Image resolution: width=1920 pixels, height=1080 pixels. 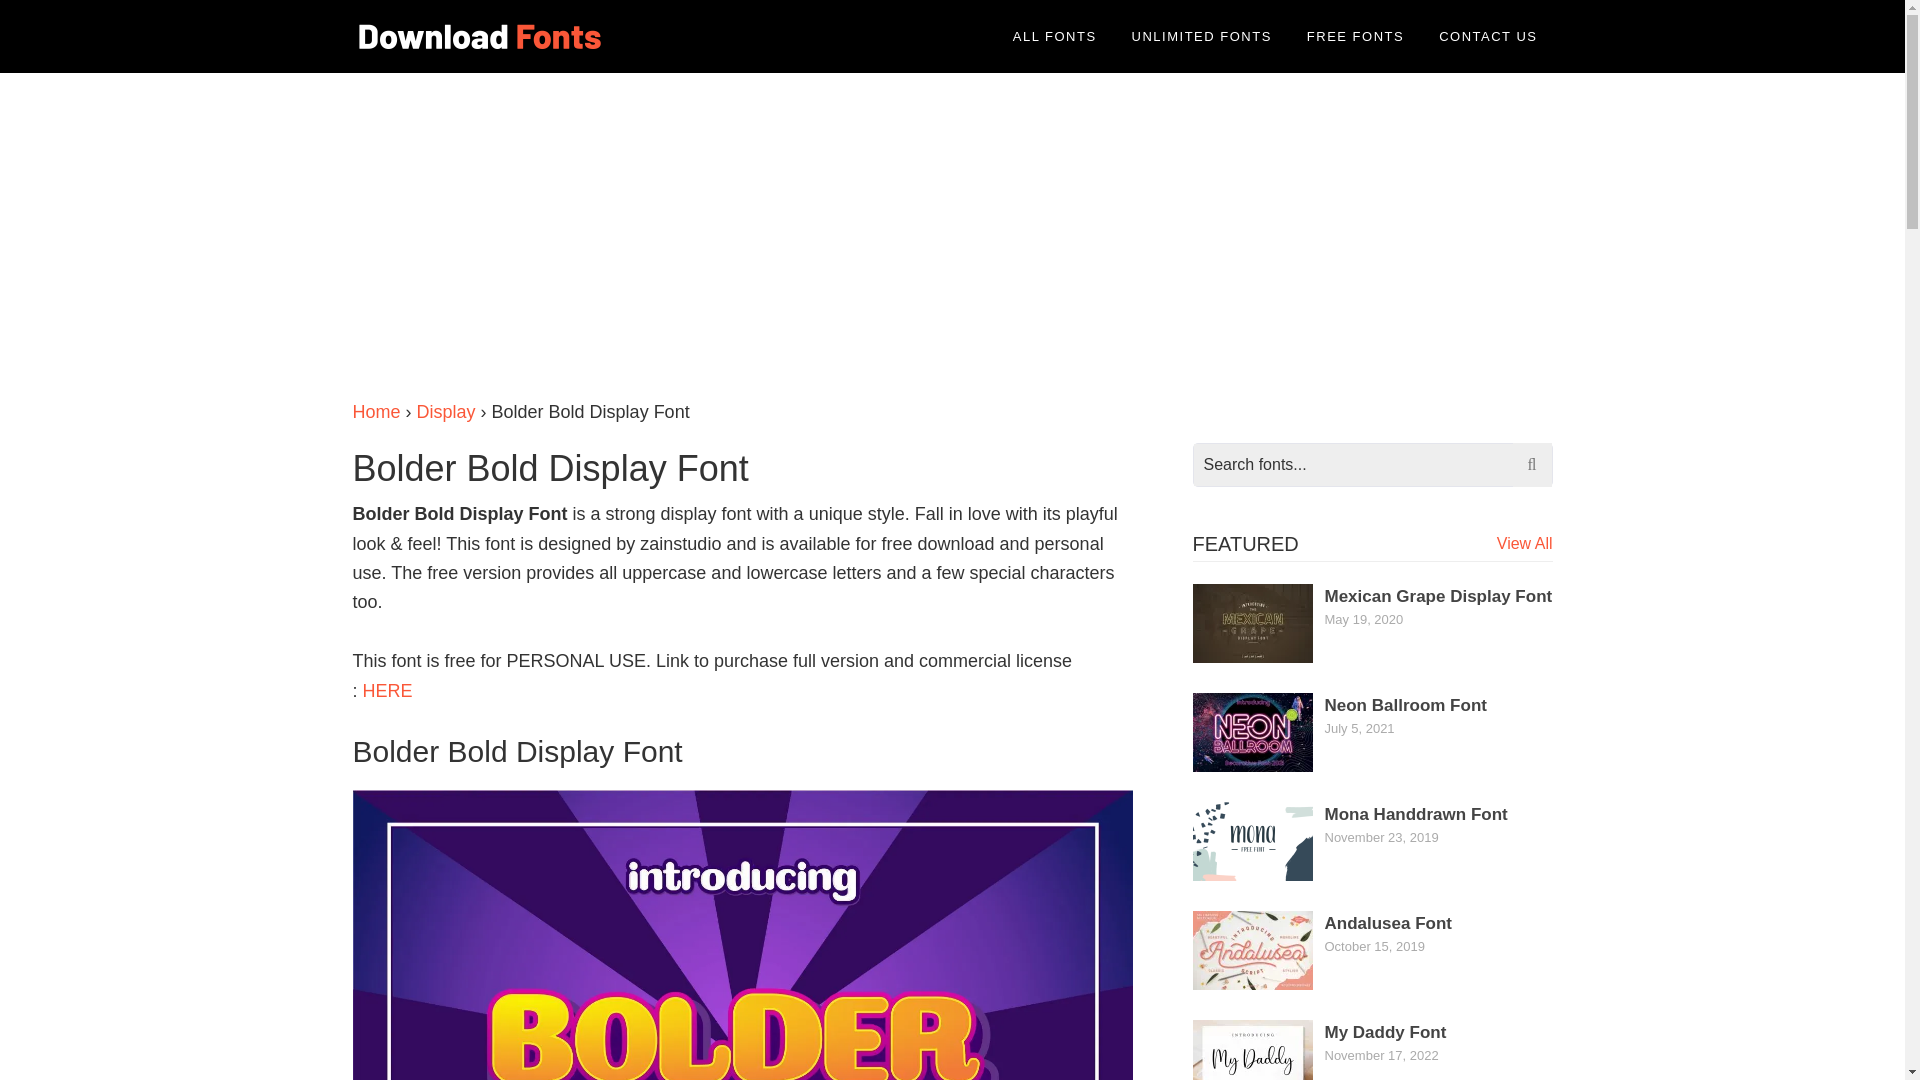 I want to click on Home, so click(x=375, y=412).